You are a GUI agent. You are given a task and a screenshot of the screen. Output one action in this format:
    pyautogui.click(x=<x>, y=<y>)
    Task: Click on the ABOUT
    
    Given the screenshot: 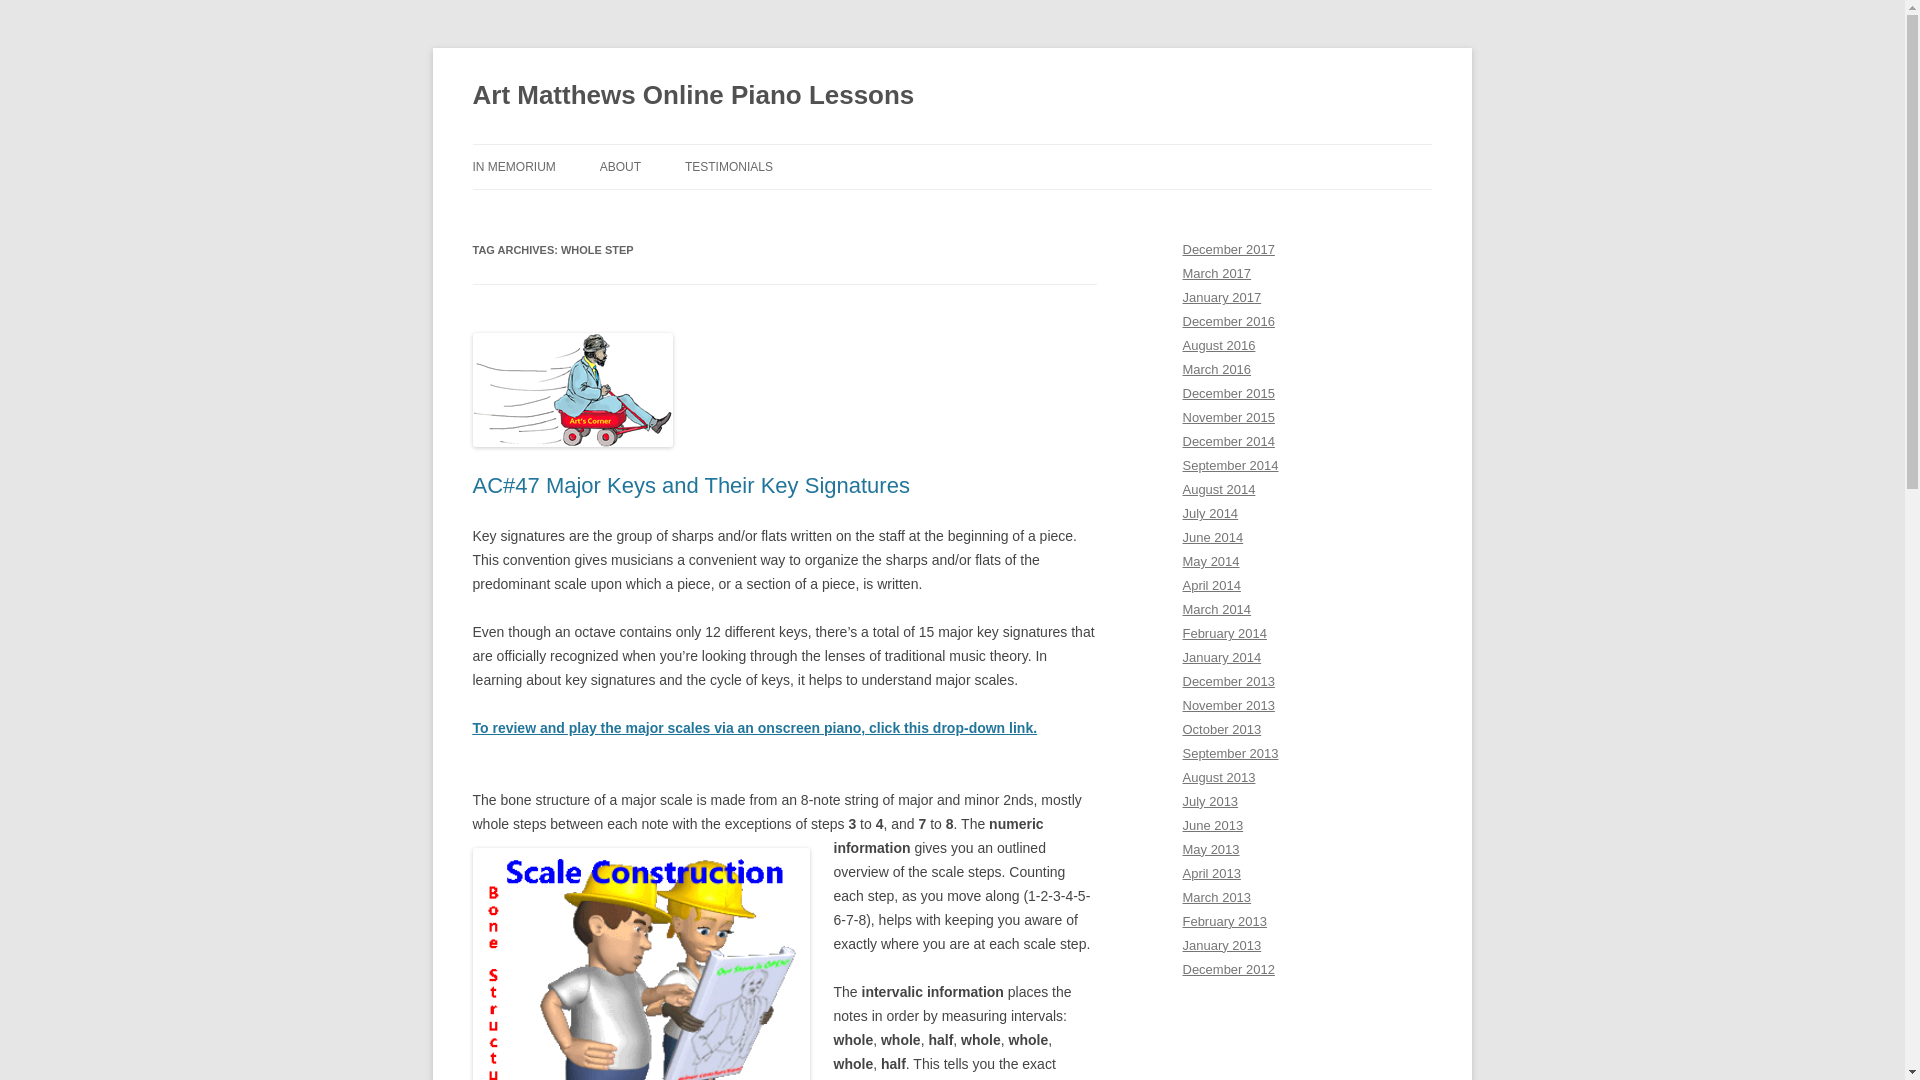 What is the action you would take?
    pyautogui.click(x=620, y=166)
    